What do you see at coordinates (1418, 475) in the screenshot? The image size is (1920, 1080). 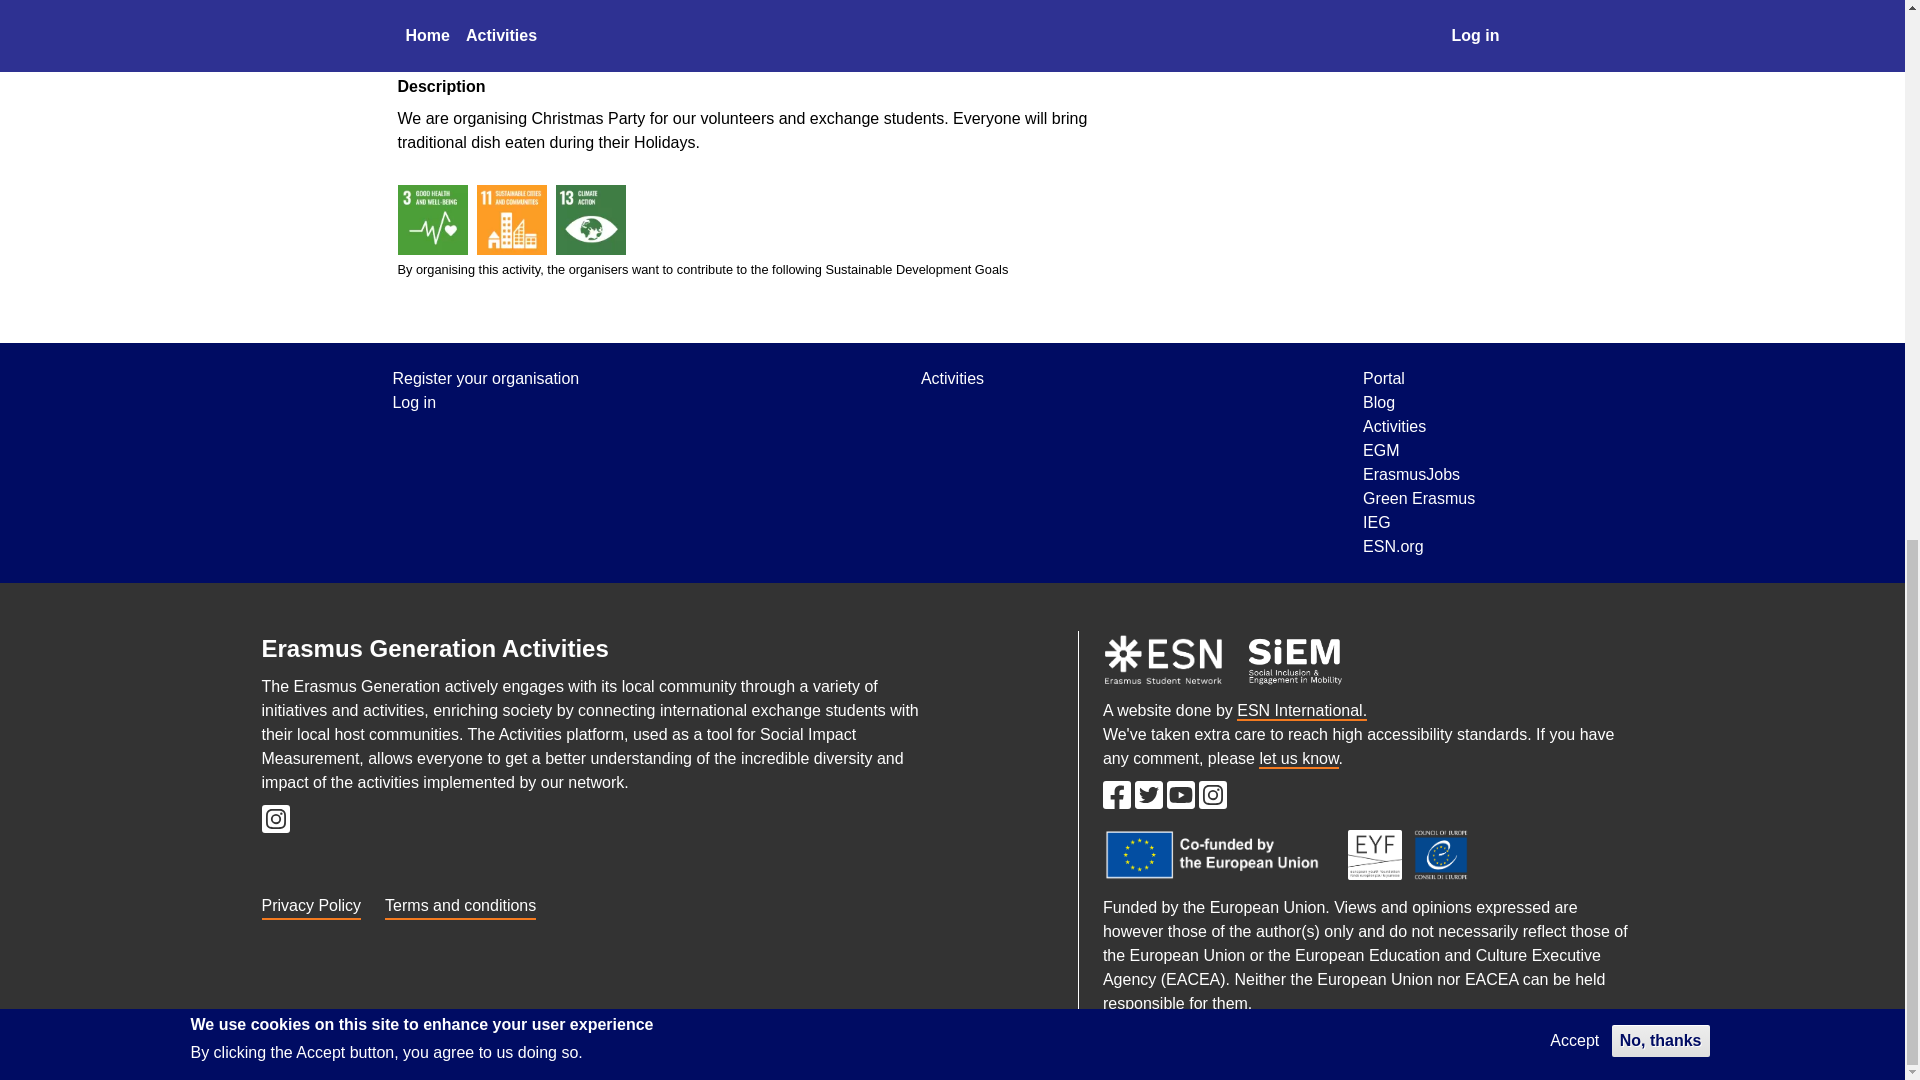 I see `ErasmusJobs` at bounding box center [1418, 475].